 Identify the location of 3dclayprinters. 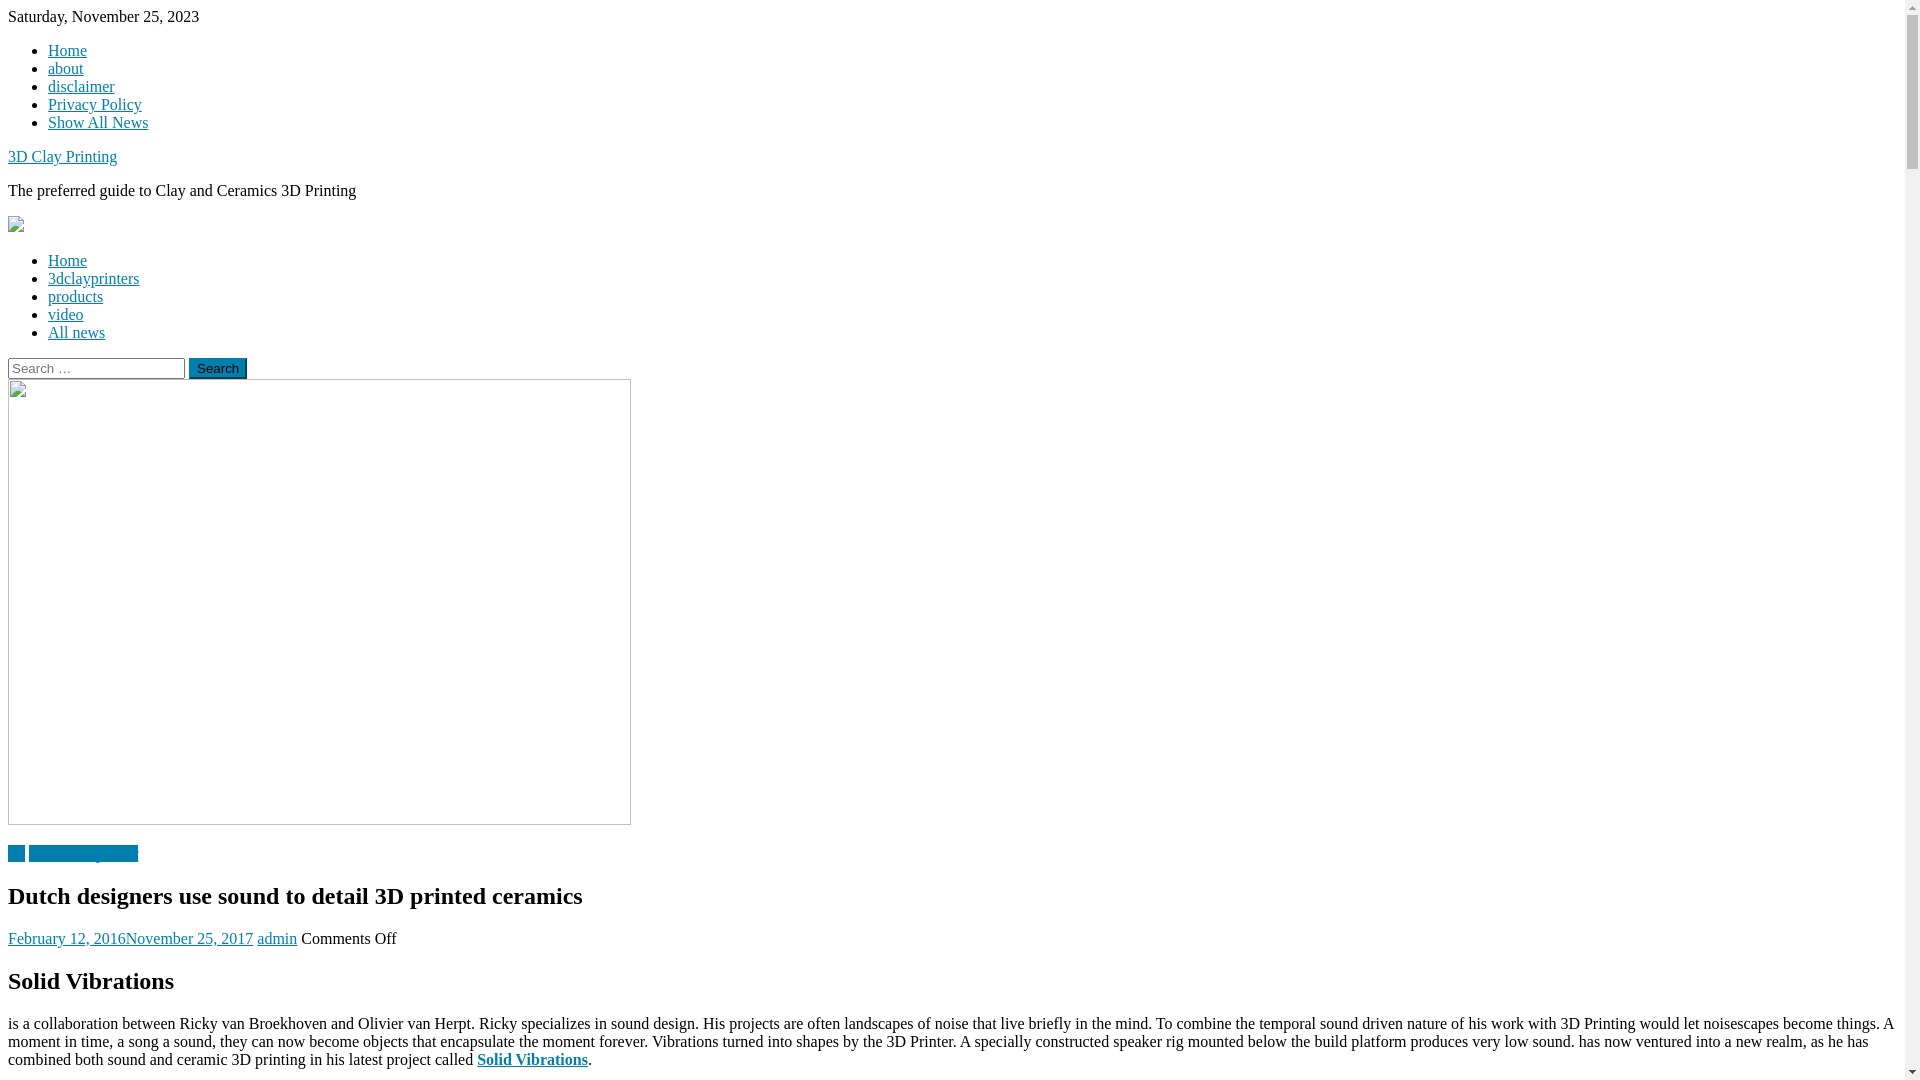
(94, 278).